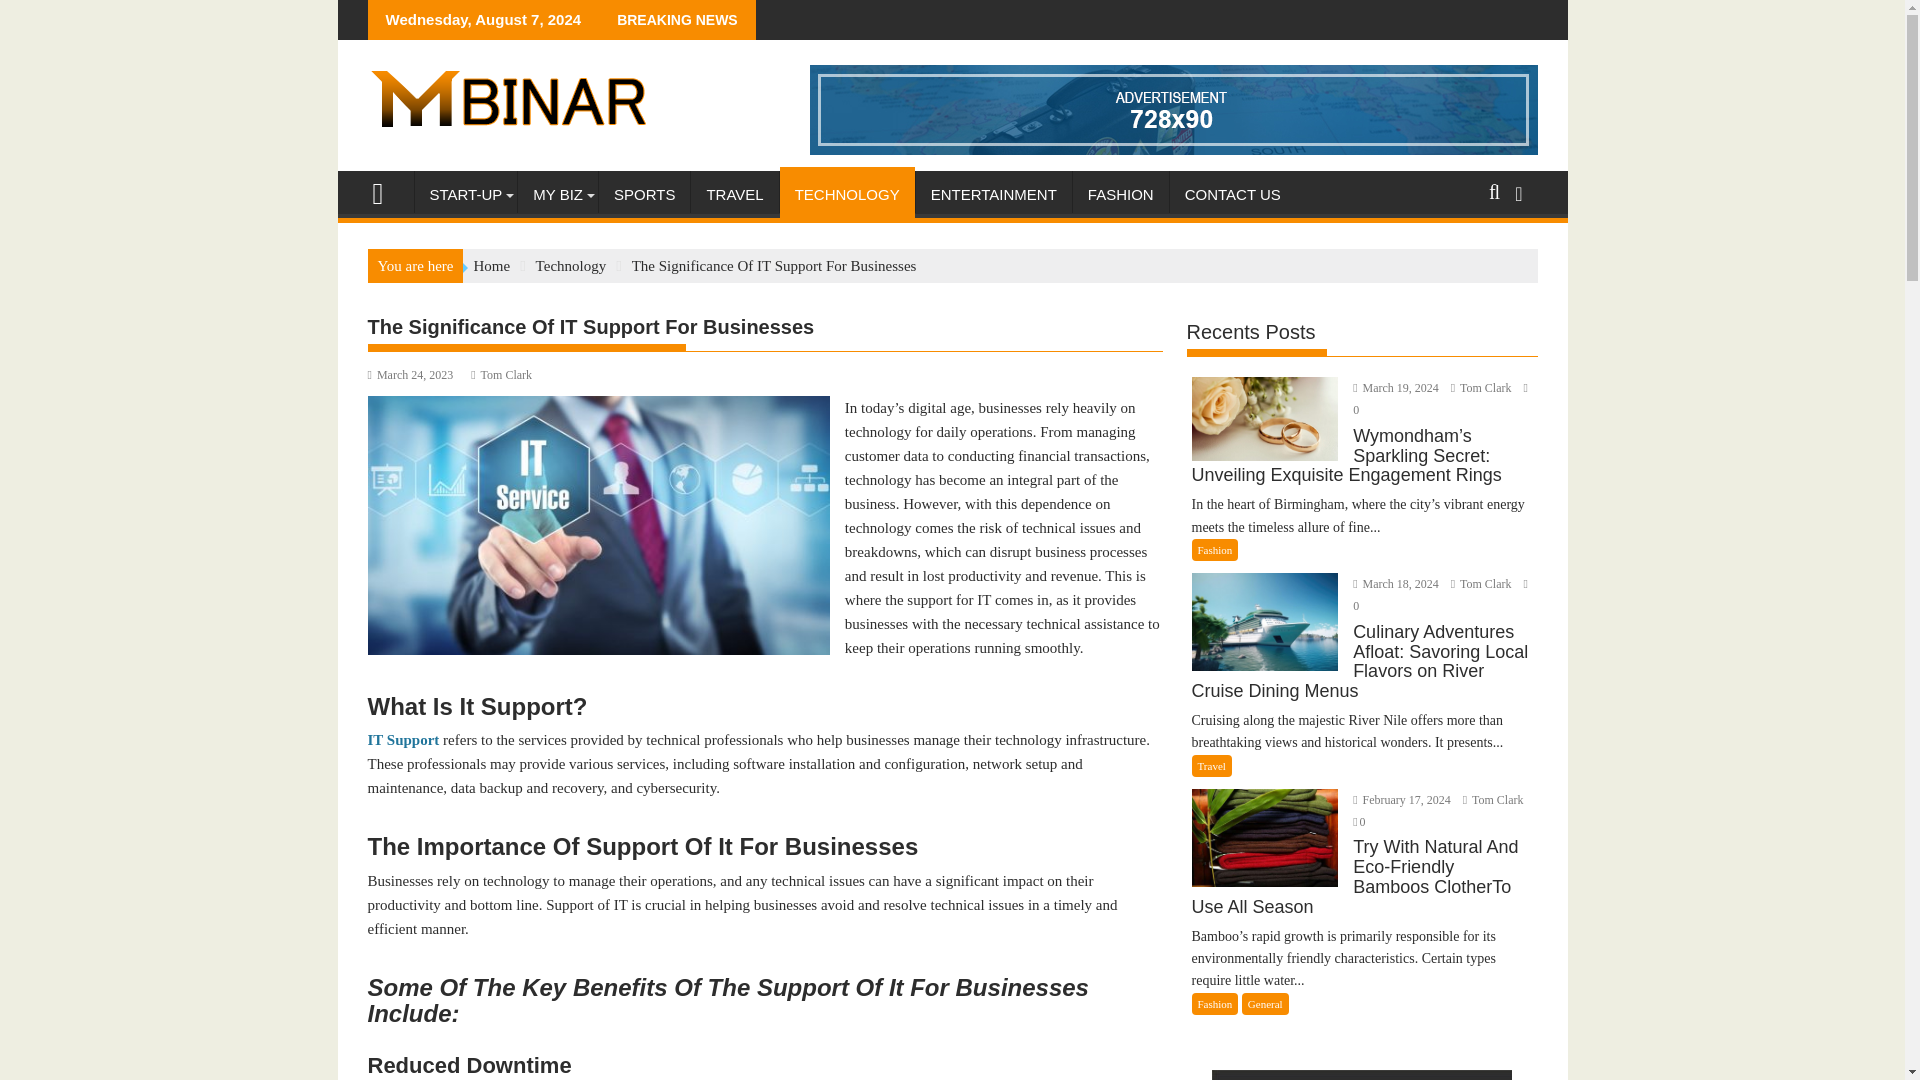 This screenshot has width=1920, height=1080. I want to click on SuperMag, so click(386, 192).